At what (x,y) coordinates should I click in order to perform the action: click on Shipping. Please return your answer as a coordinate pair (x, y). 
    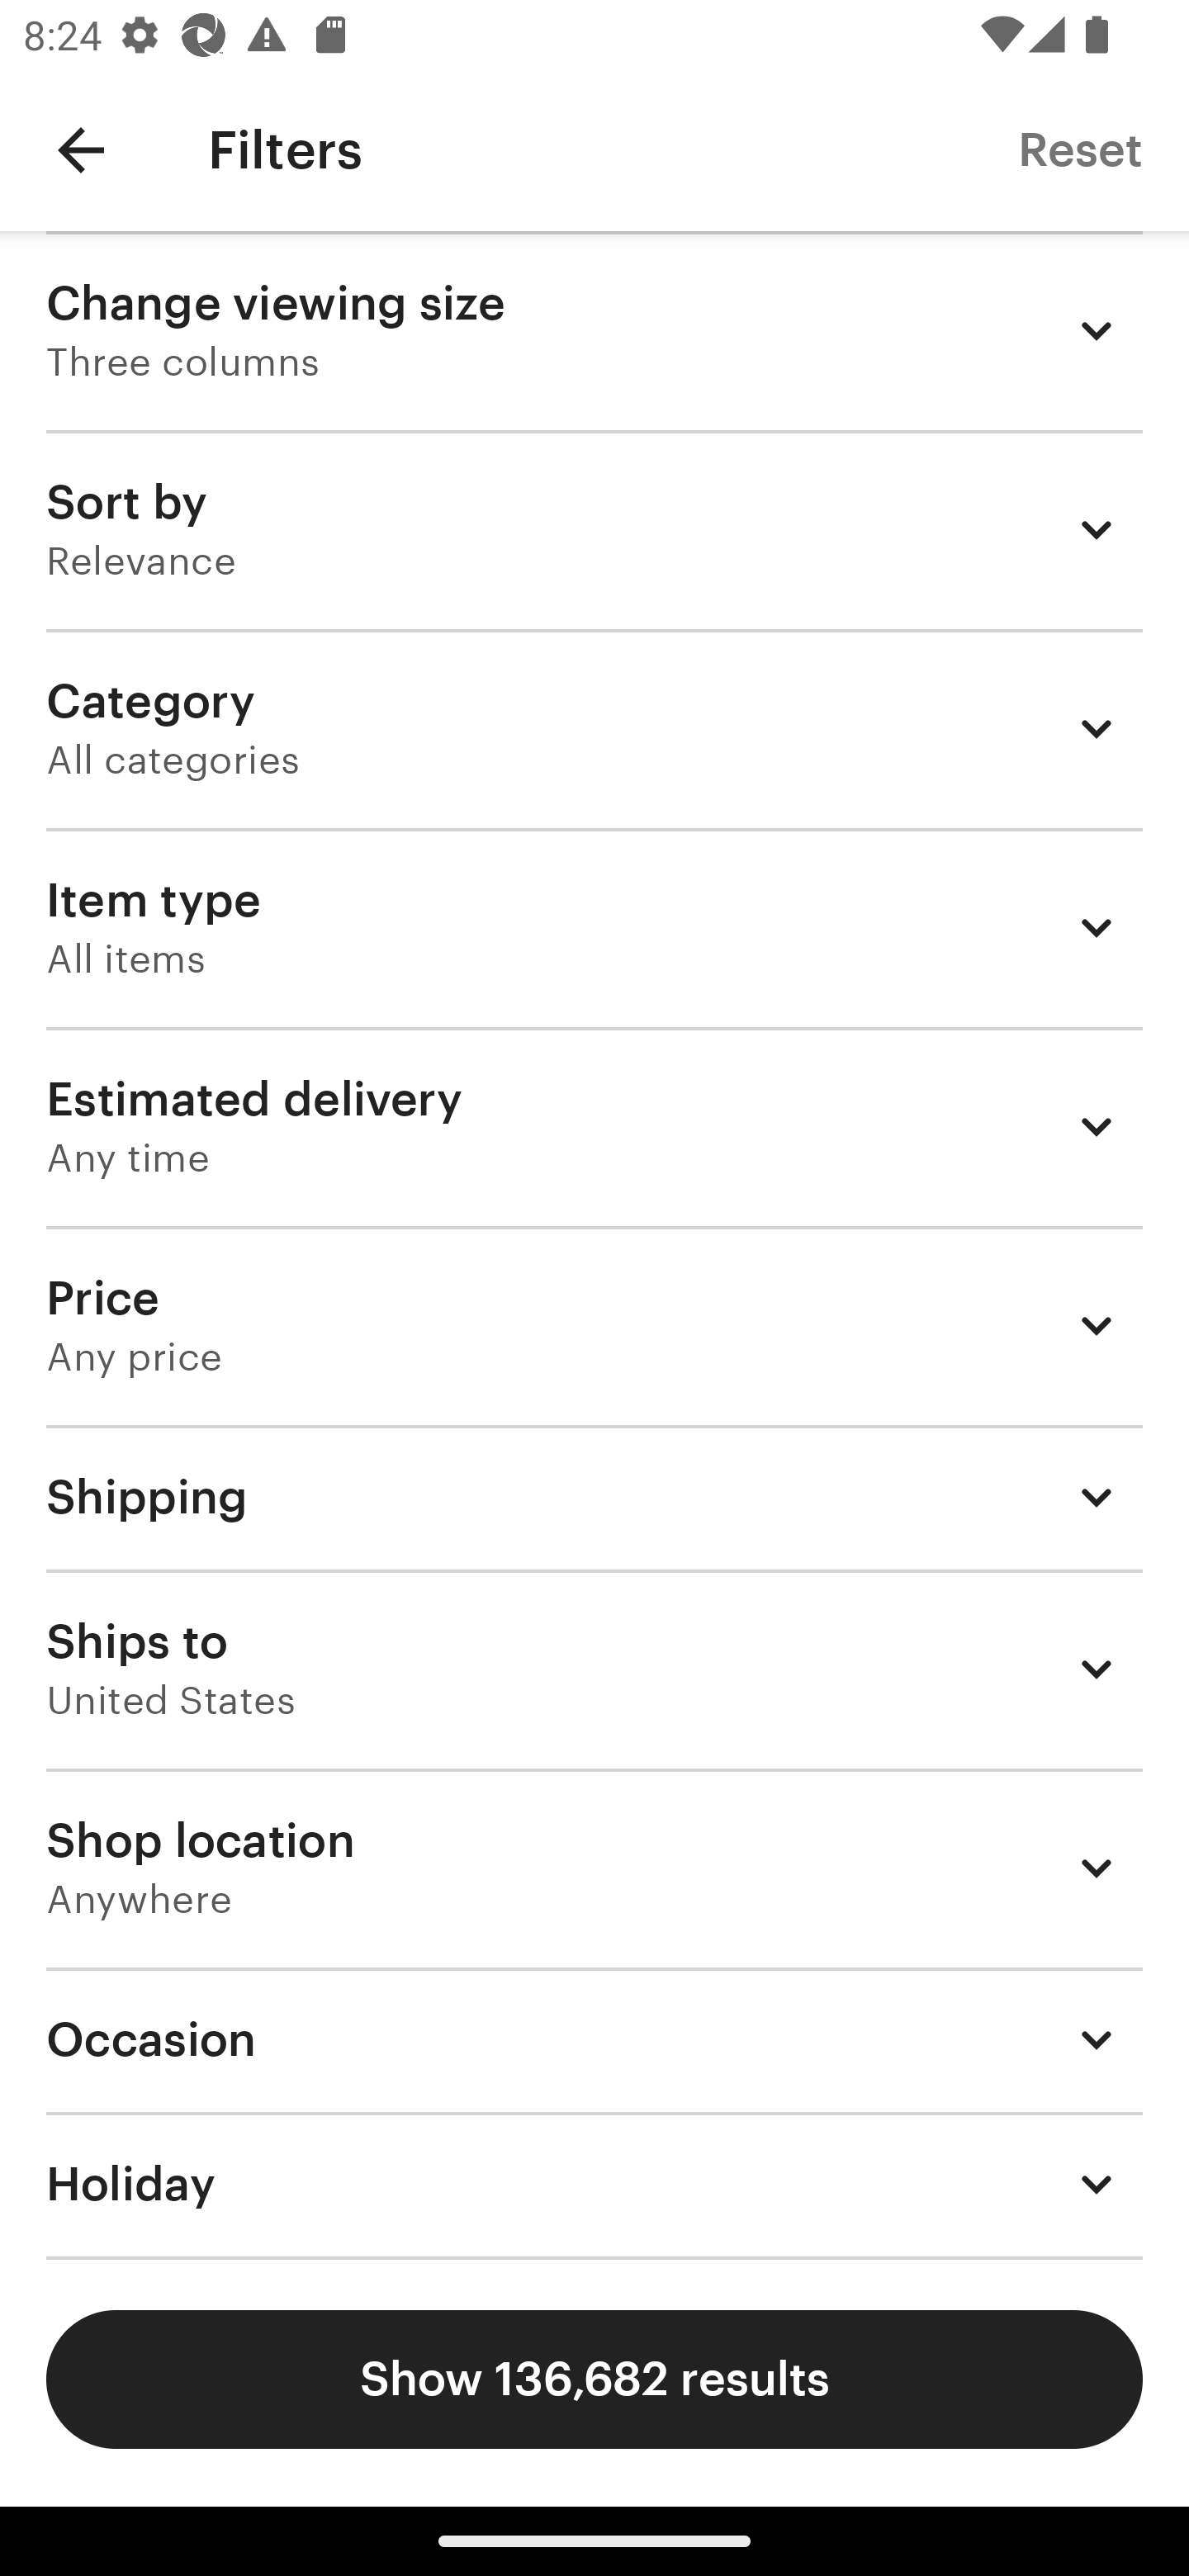
    Looking at the image, I should click on (594, 1496).